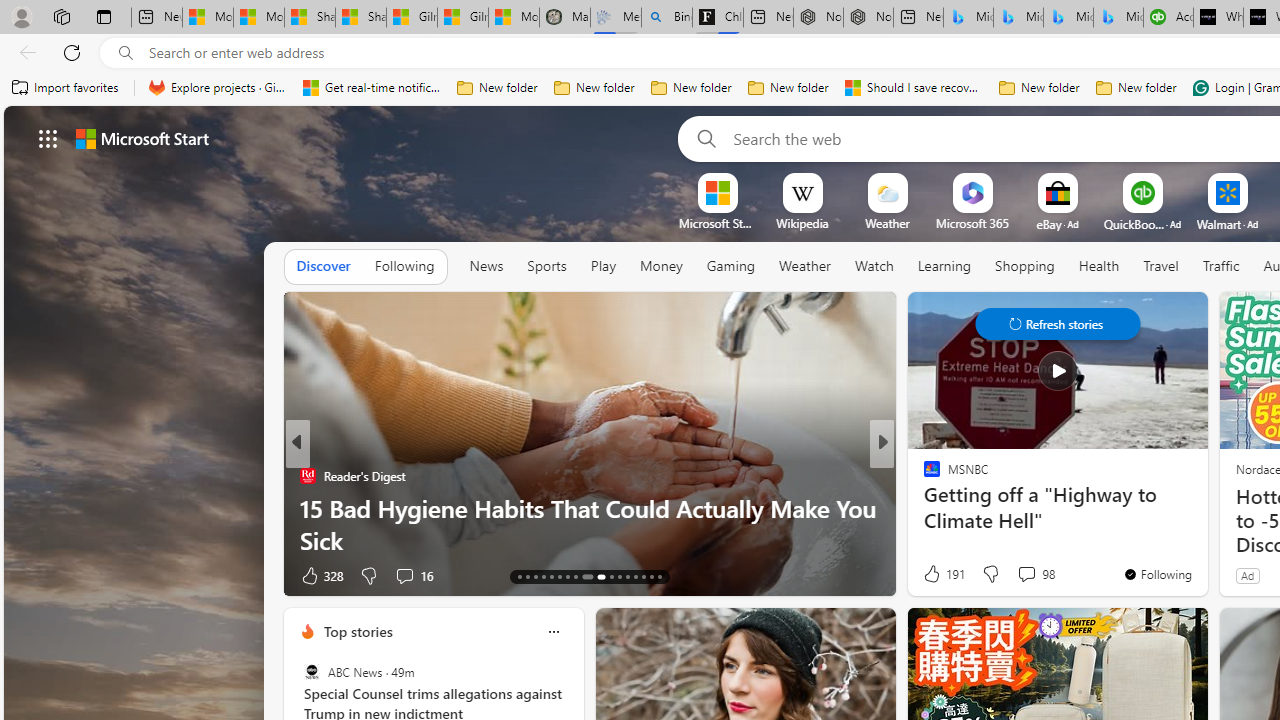 The width and height of the screenshot is (1280, 720). I want to click on View comments 4 Comment, so click(1014, 576).